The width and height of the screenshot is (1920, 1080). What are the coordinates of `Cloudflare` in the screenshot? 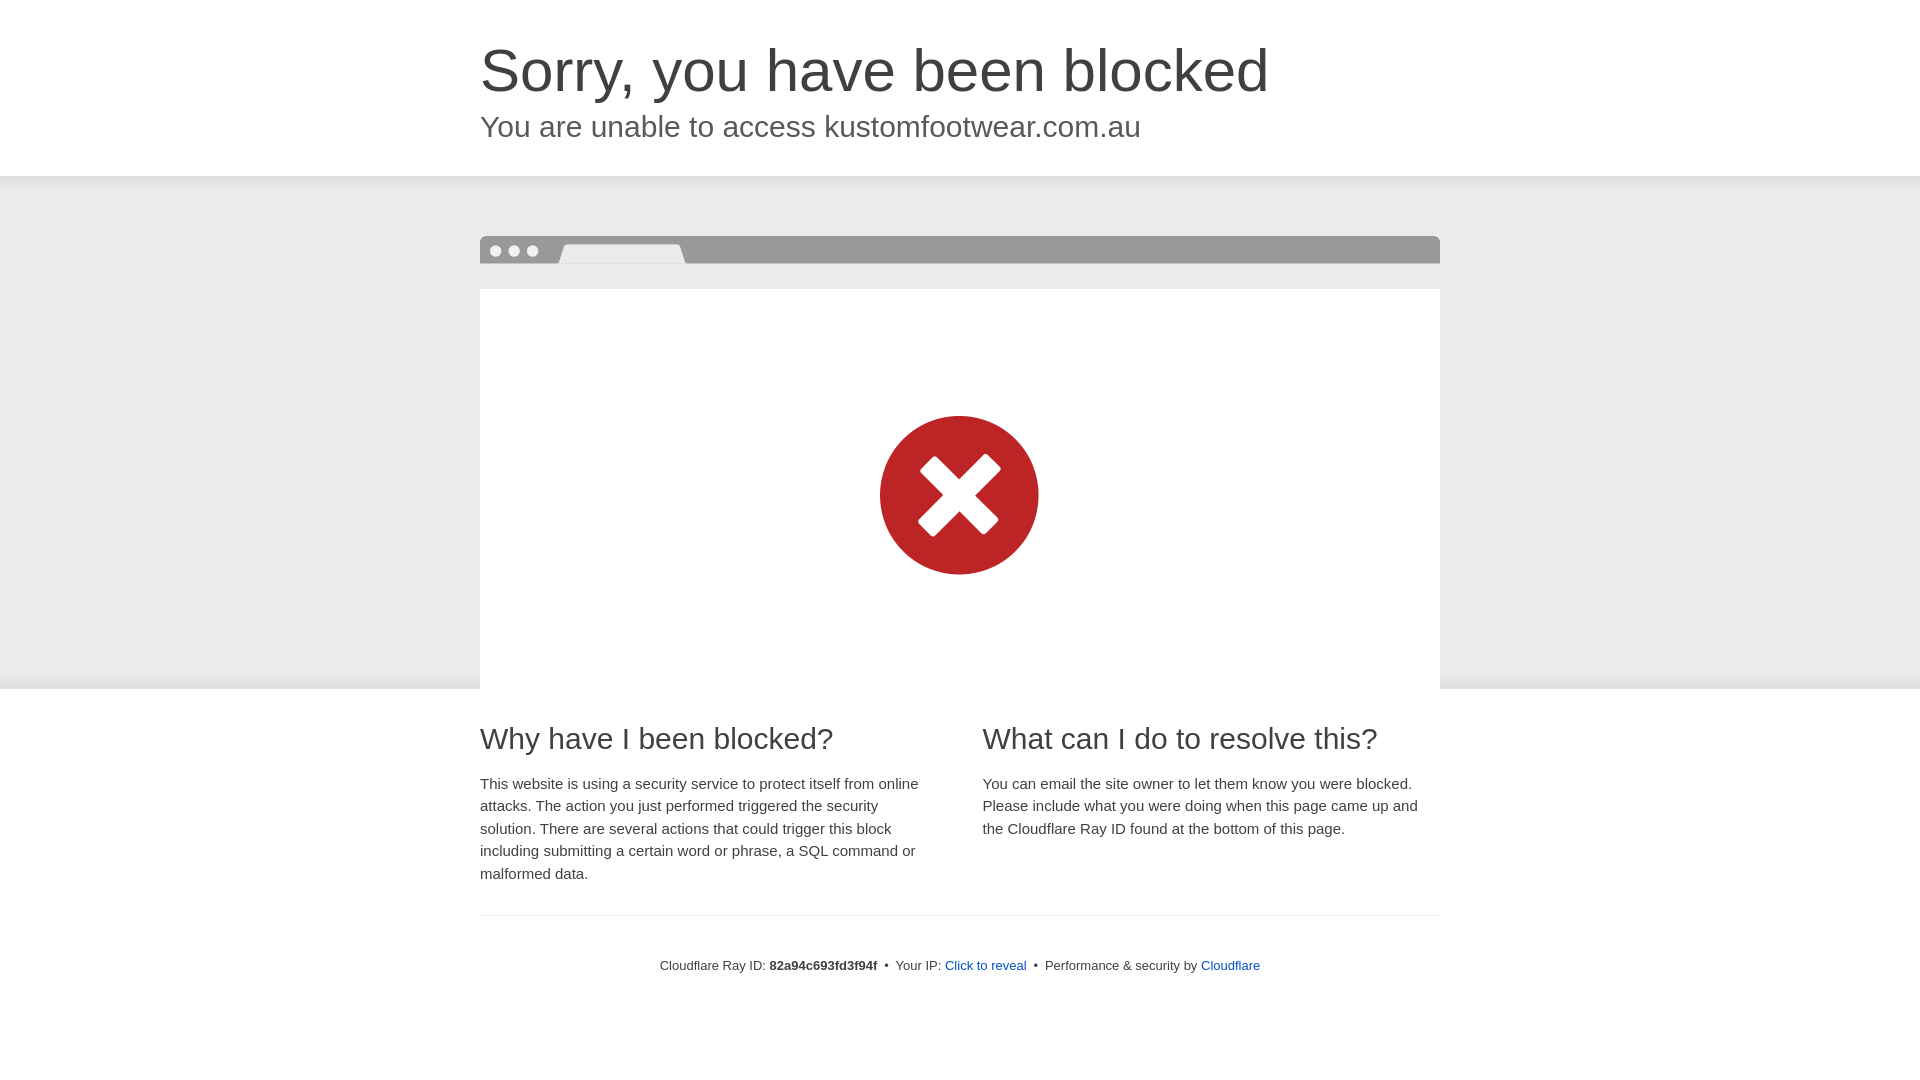 It's located at (1230, 966).